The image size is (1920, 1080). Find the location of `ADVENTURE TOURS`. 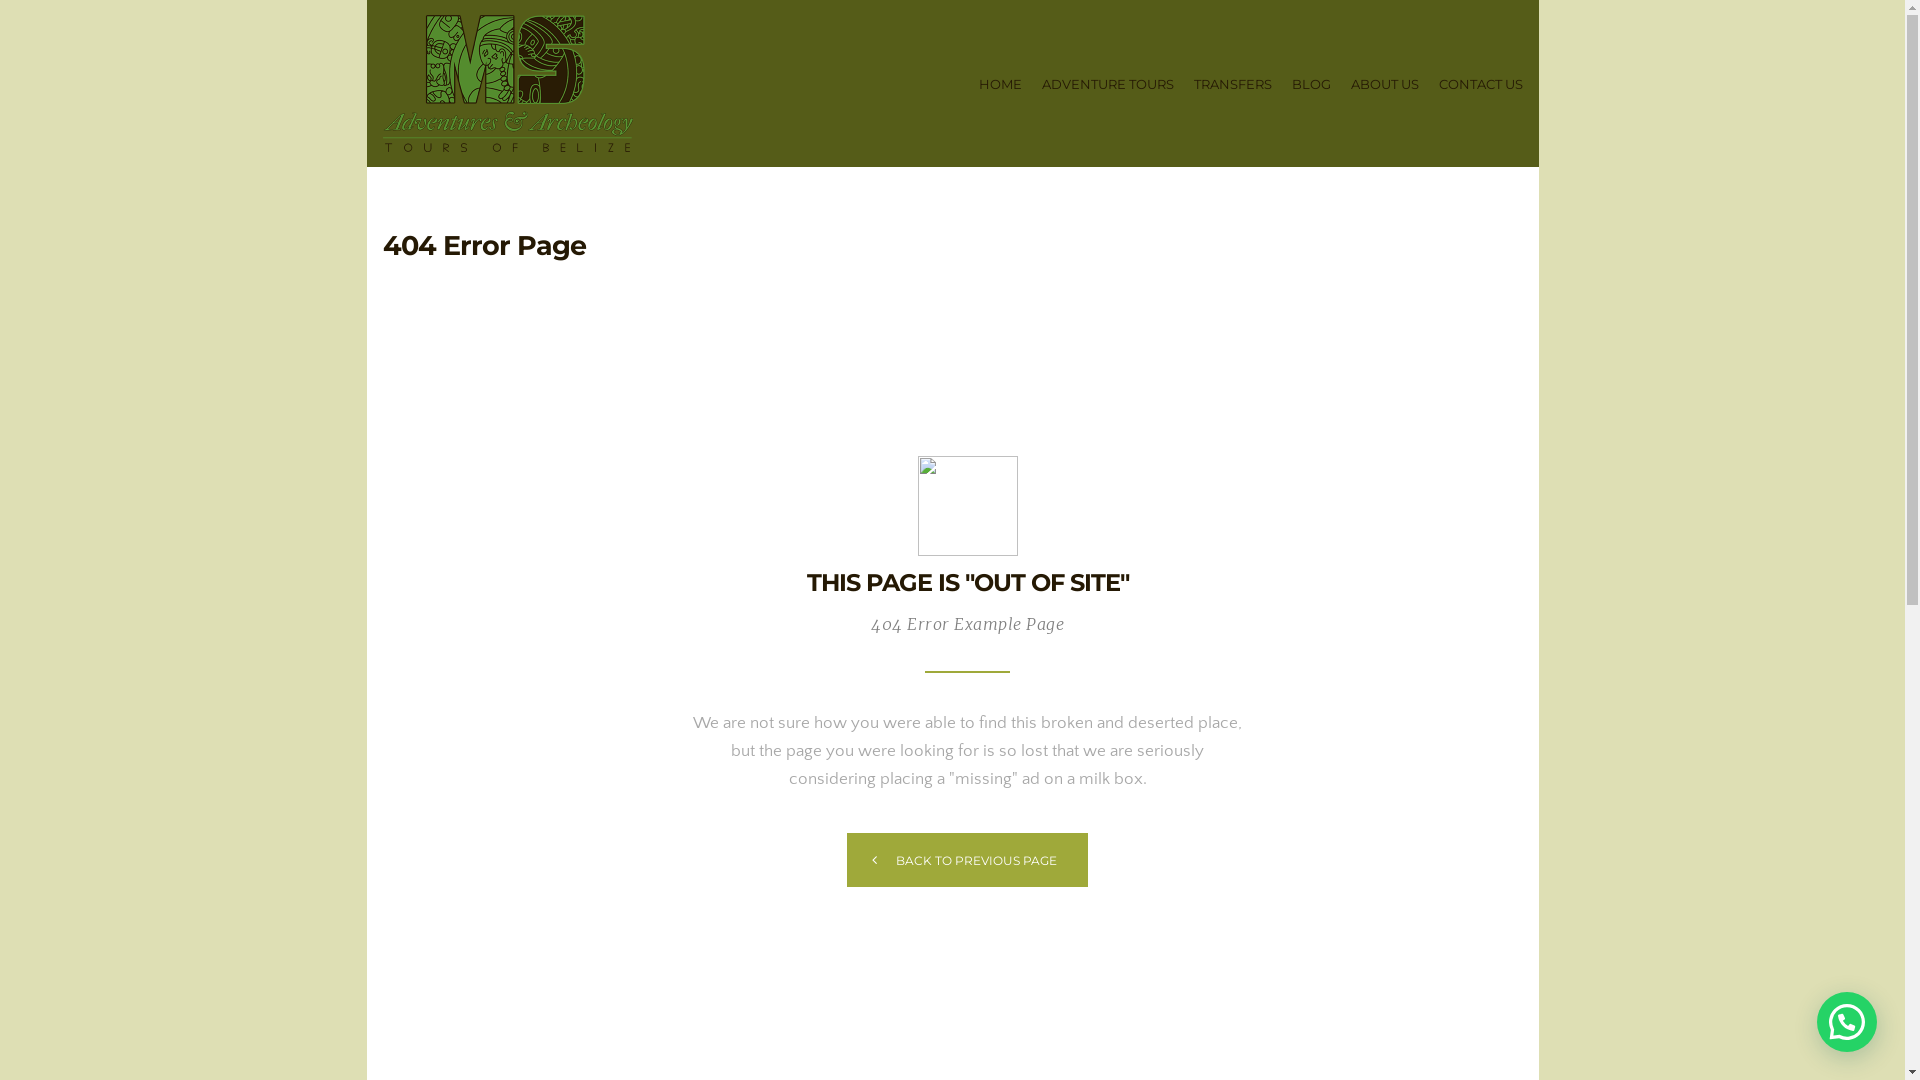

ADVENTURE TOURS is located at coordinates (1108, 83).